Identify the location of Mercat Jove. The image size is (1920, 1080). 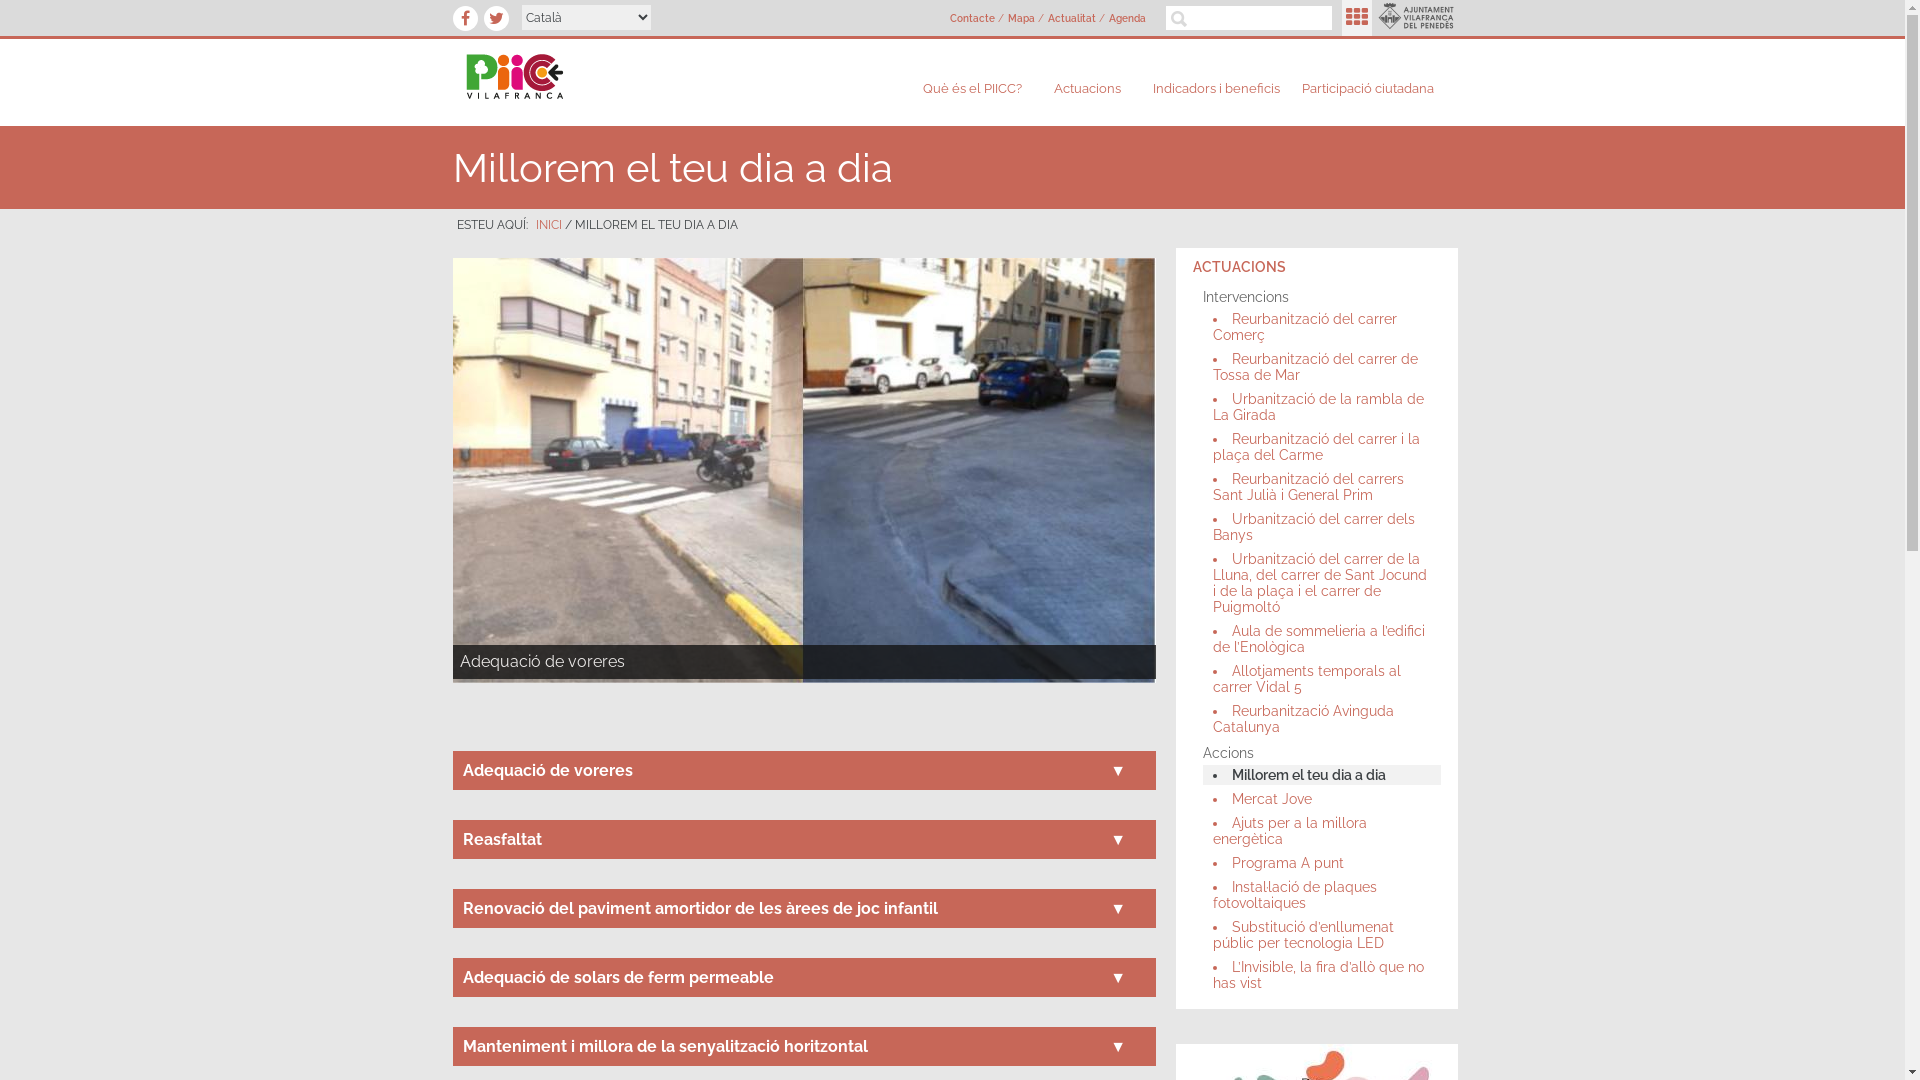
(1322, 799).